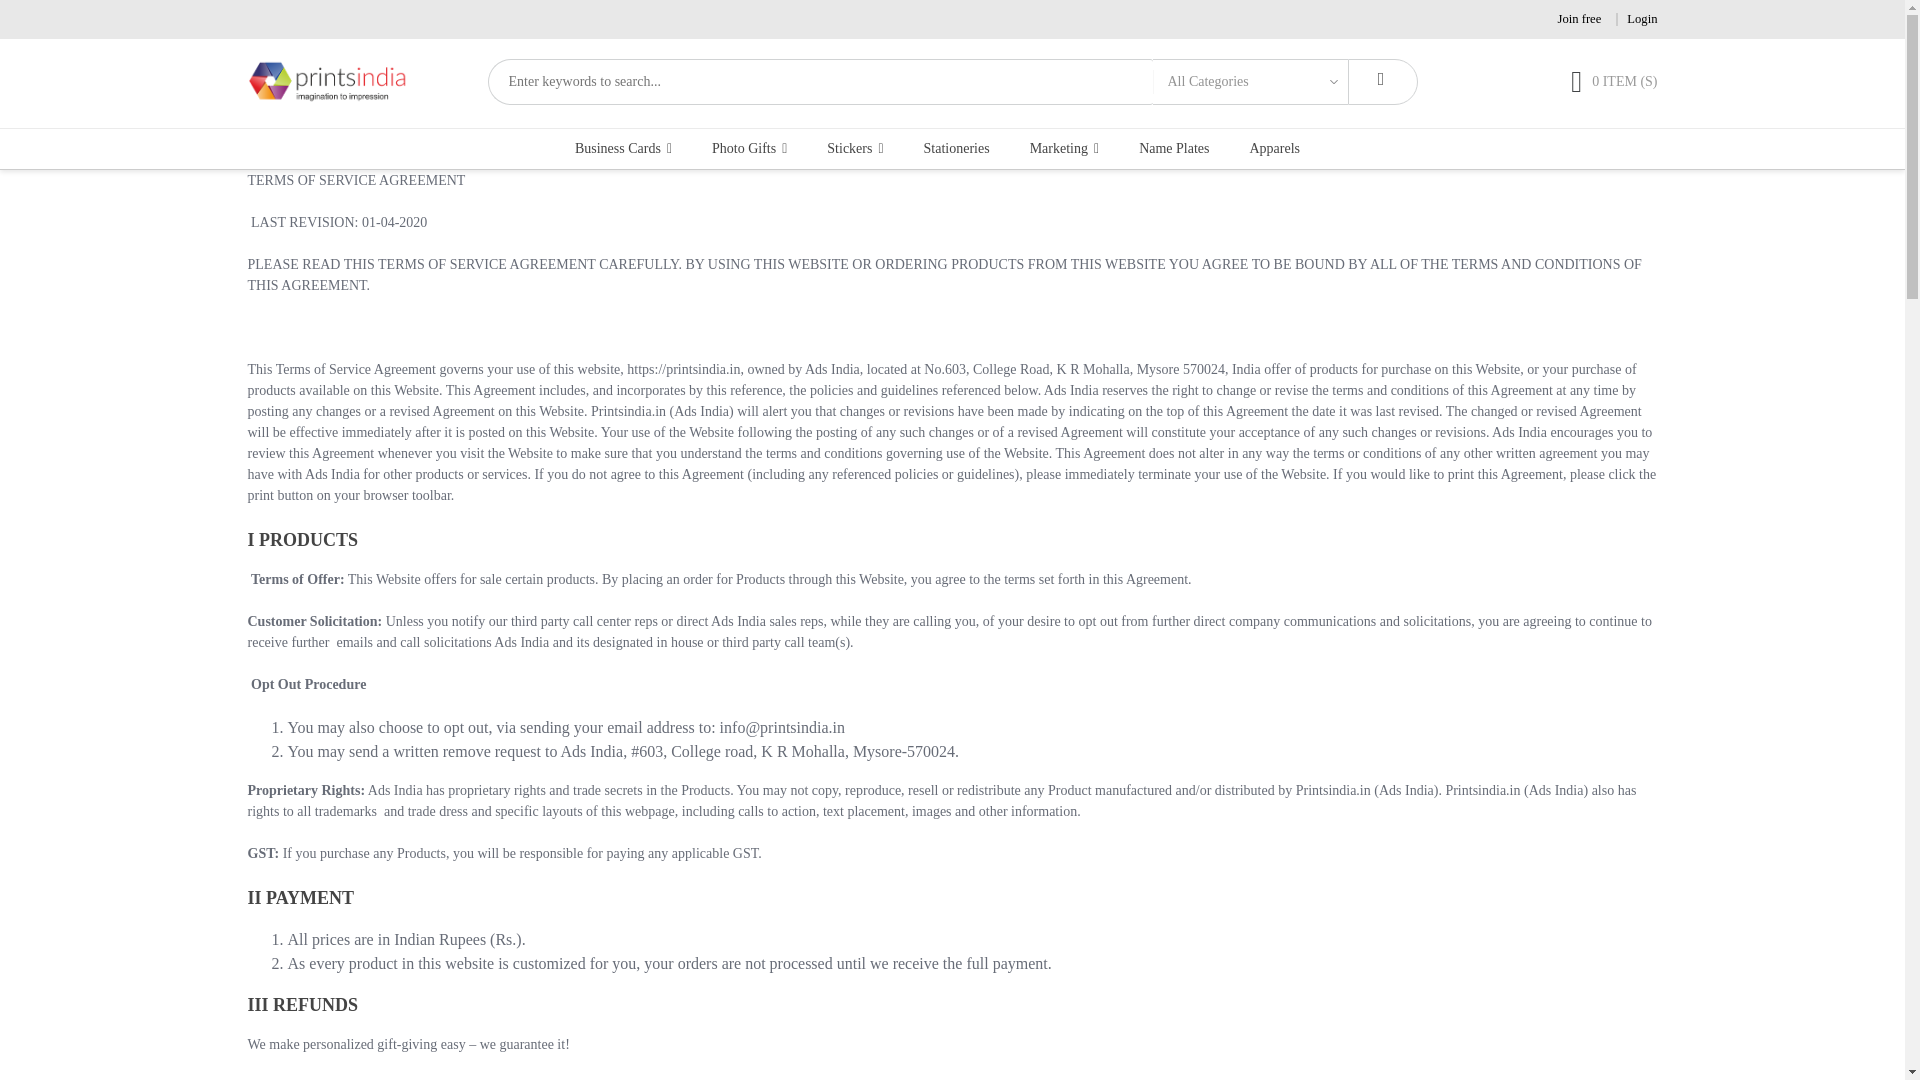 This screenshot has height=1080, width=1920. Describe the element at coordinates (854, 148) in the screenshot. I see `Stickers` at that location.